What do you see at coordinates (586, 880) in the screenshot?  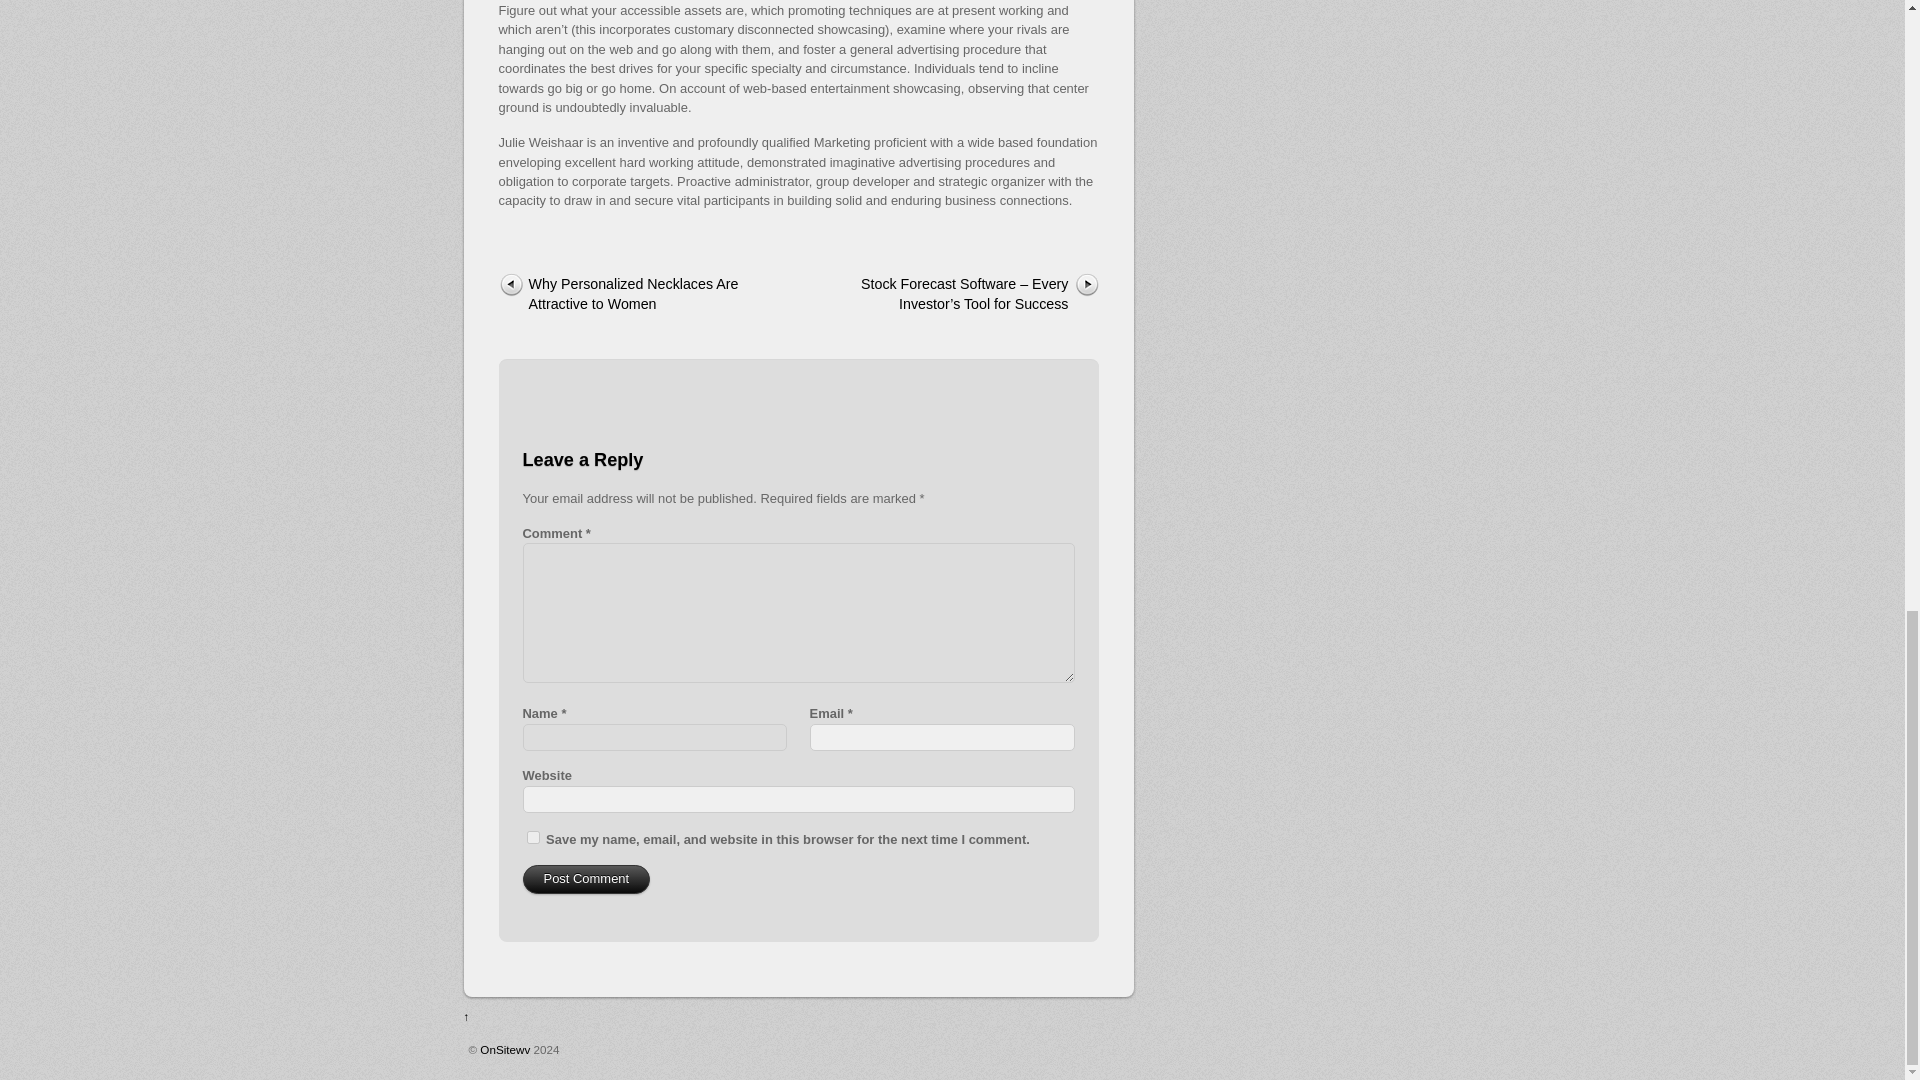 I see `Post Comment` at bounding box center [586, 880].